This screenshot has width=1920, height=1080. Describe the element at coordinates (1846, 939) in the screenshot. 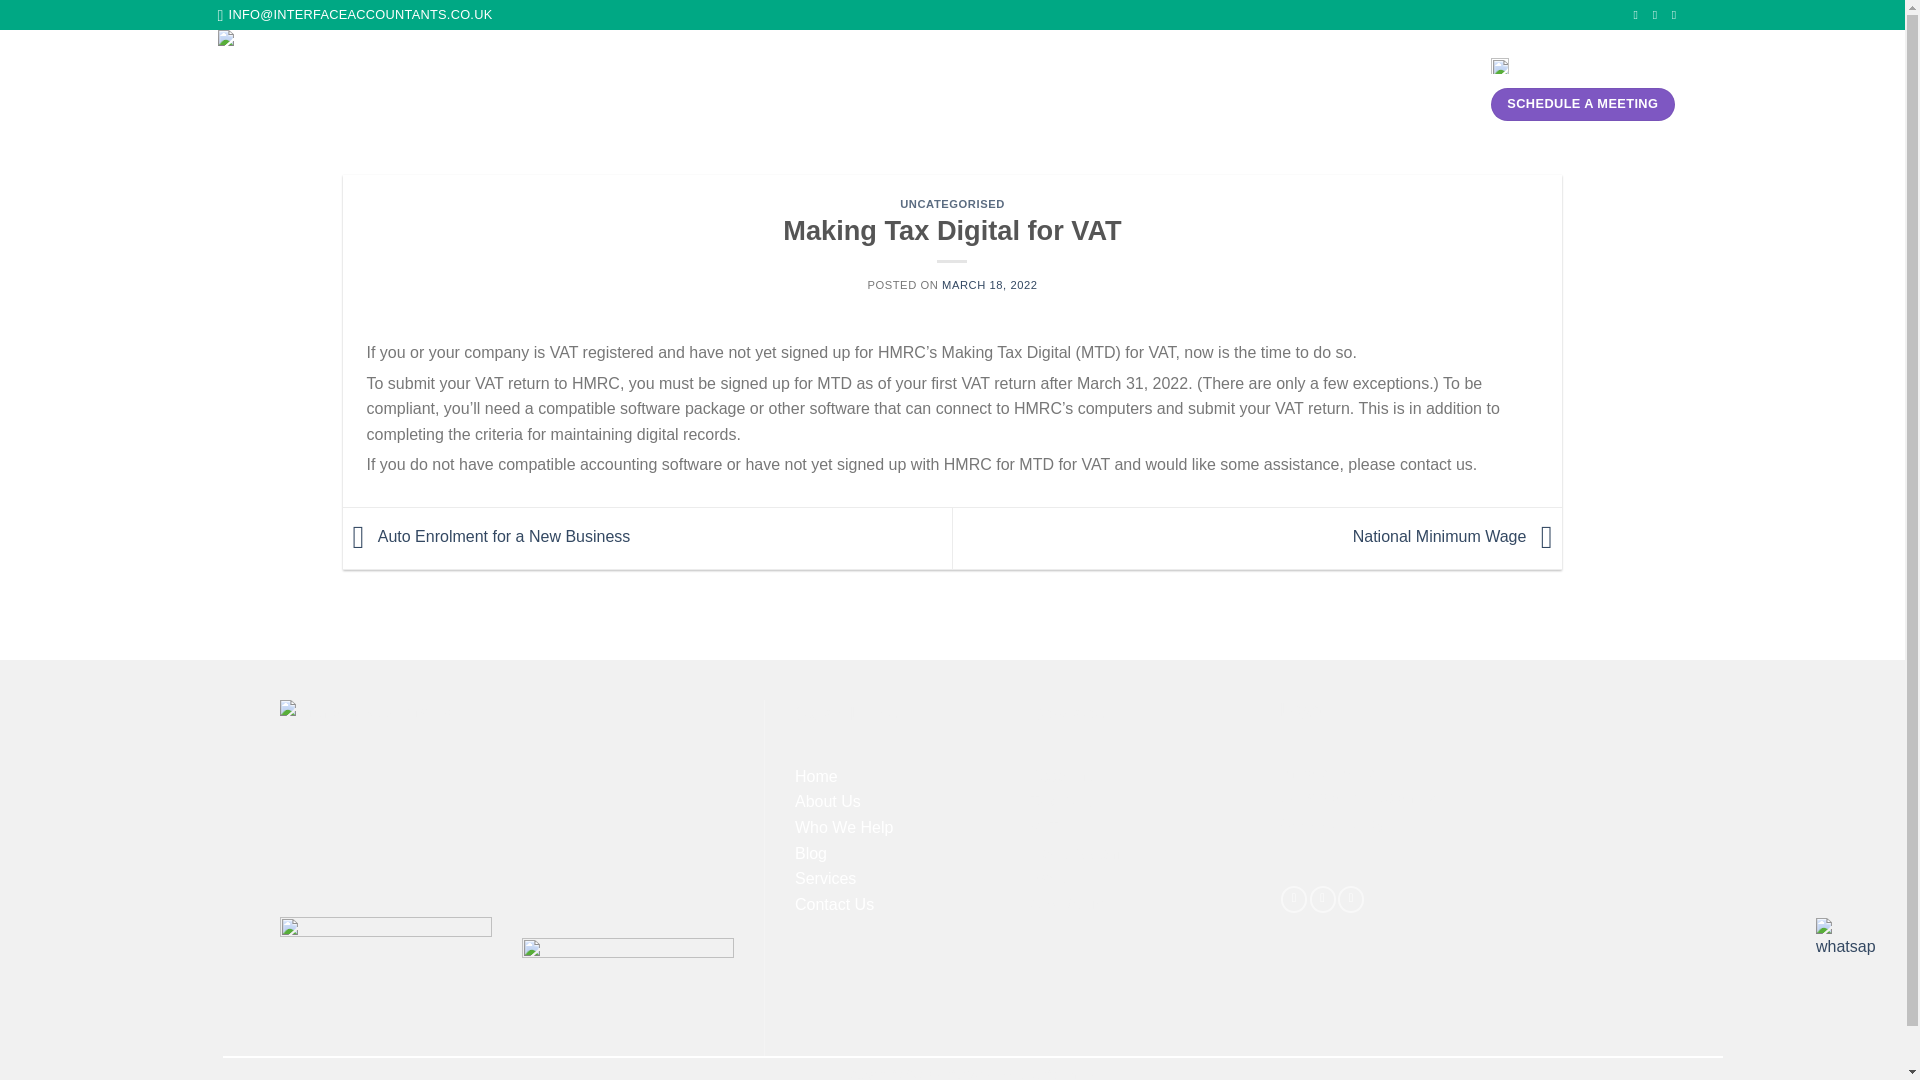

I see `Send Whatsapp Message` at that location.